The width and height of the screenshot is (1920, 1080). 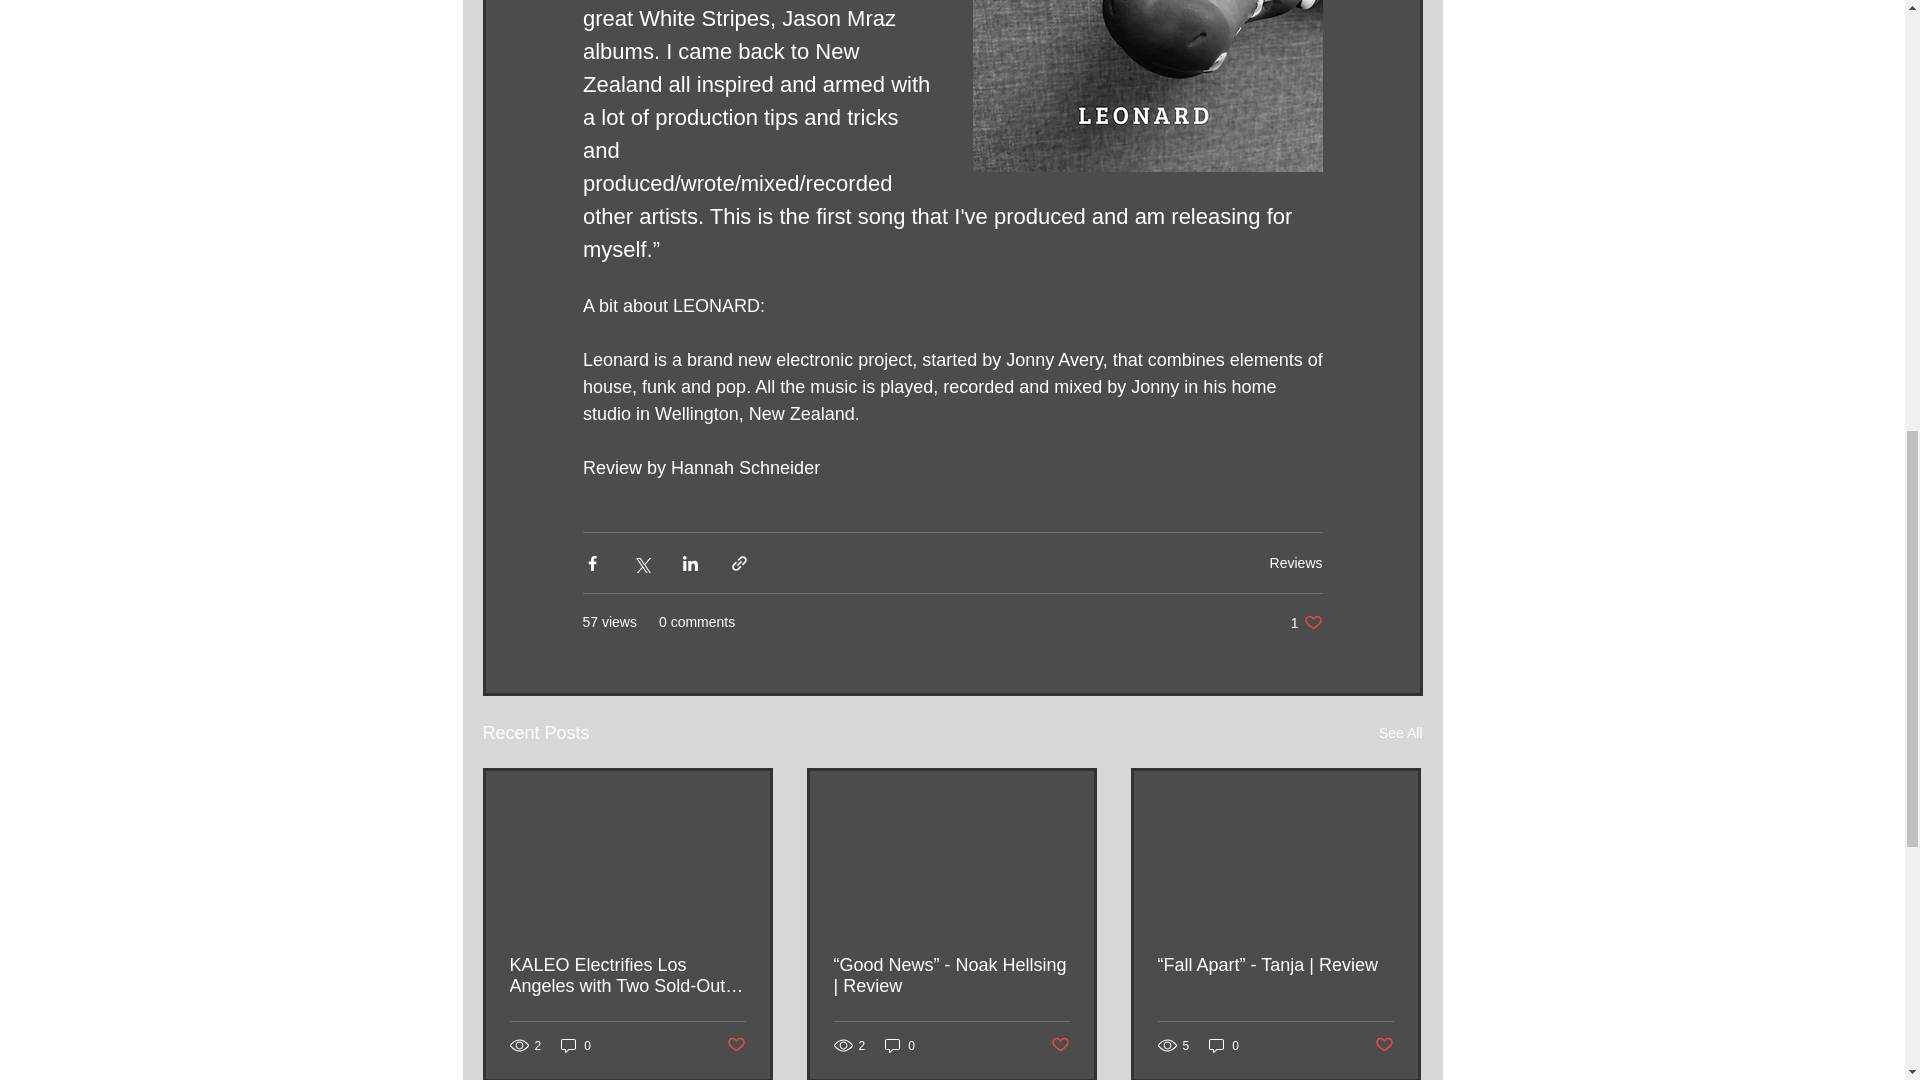 What do you see at coordinates (1306, 622) in the screenshot?
I see `0` at bounding box center [1306, 622].